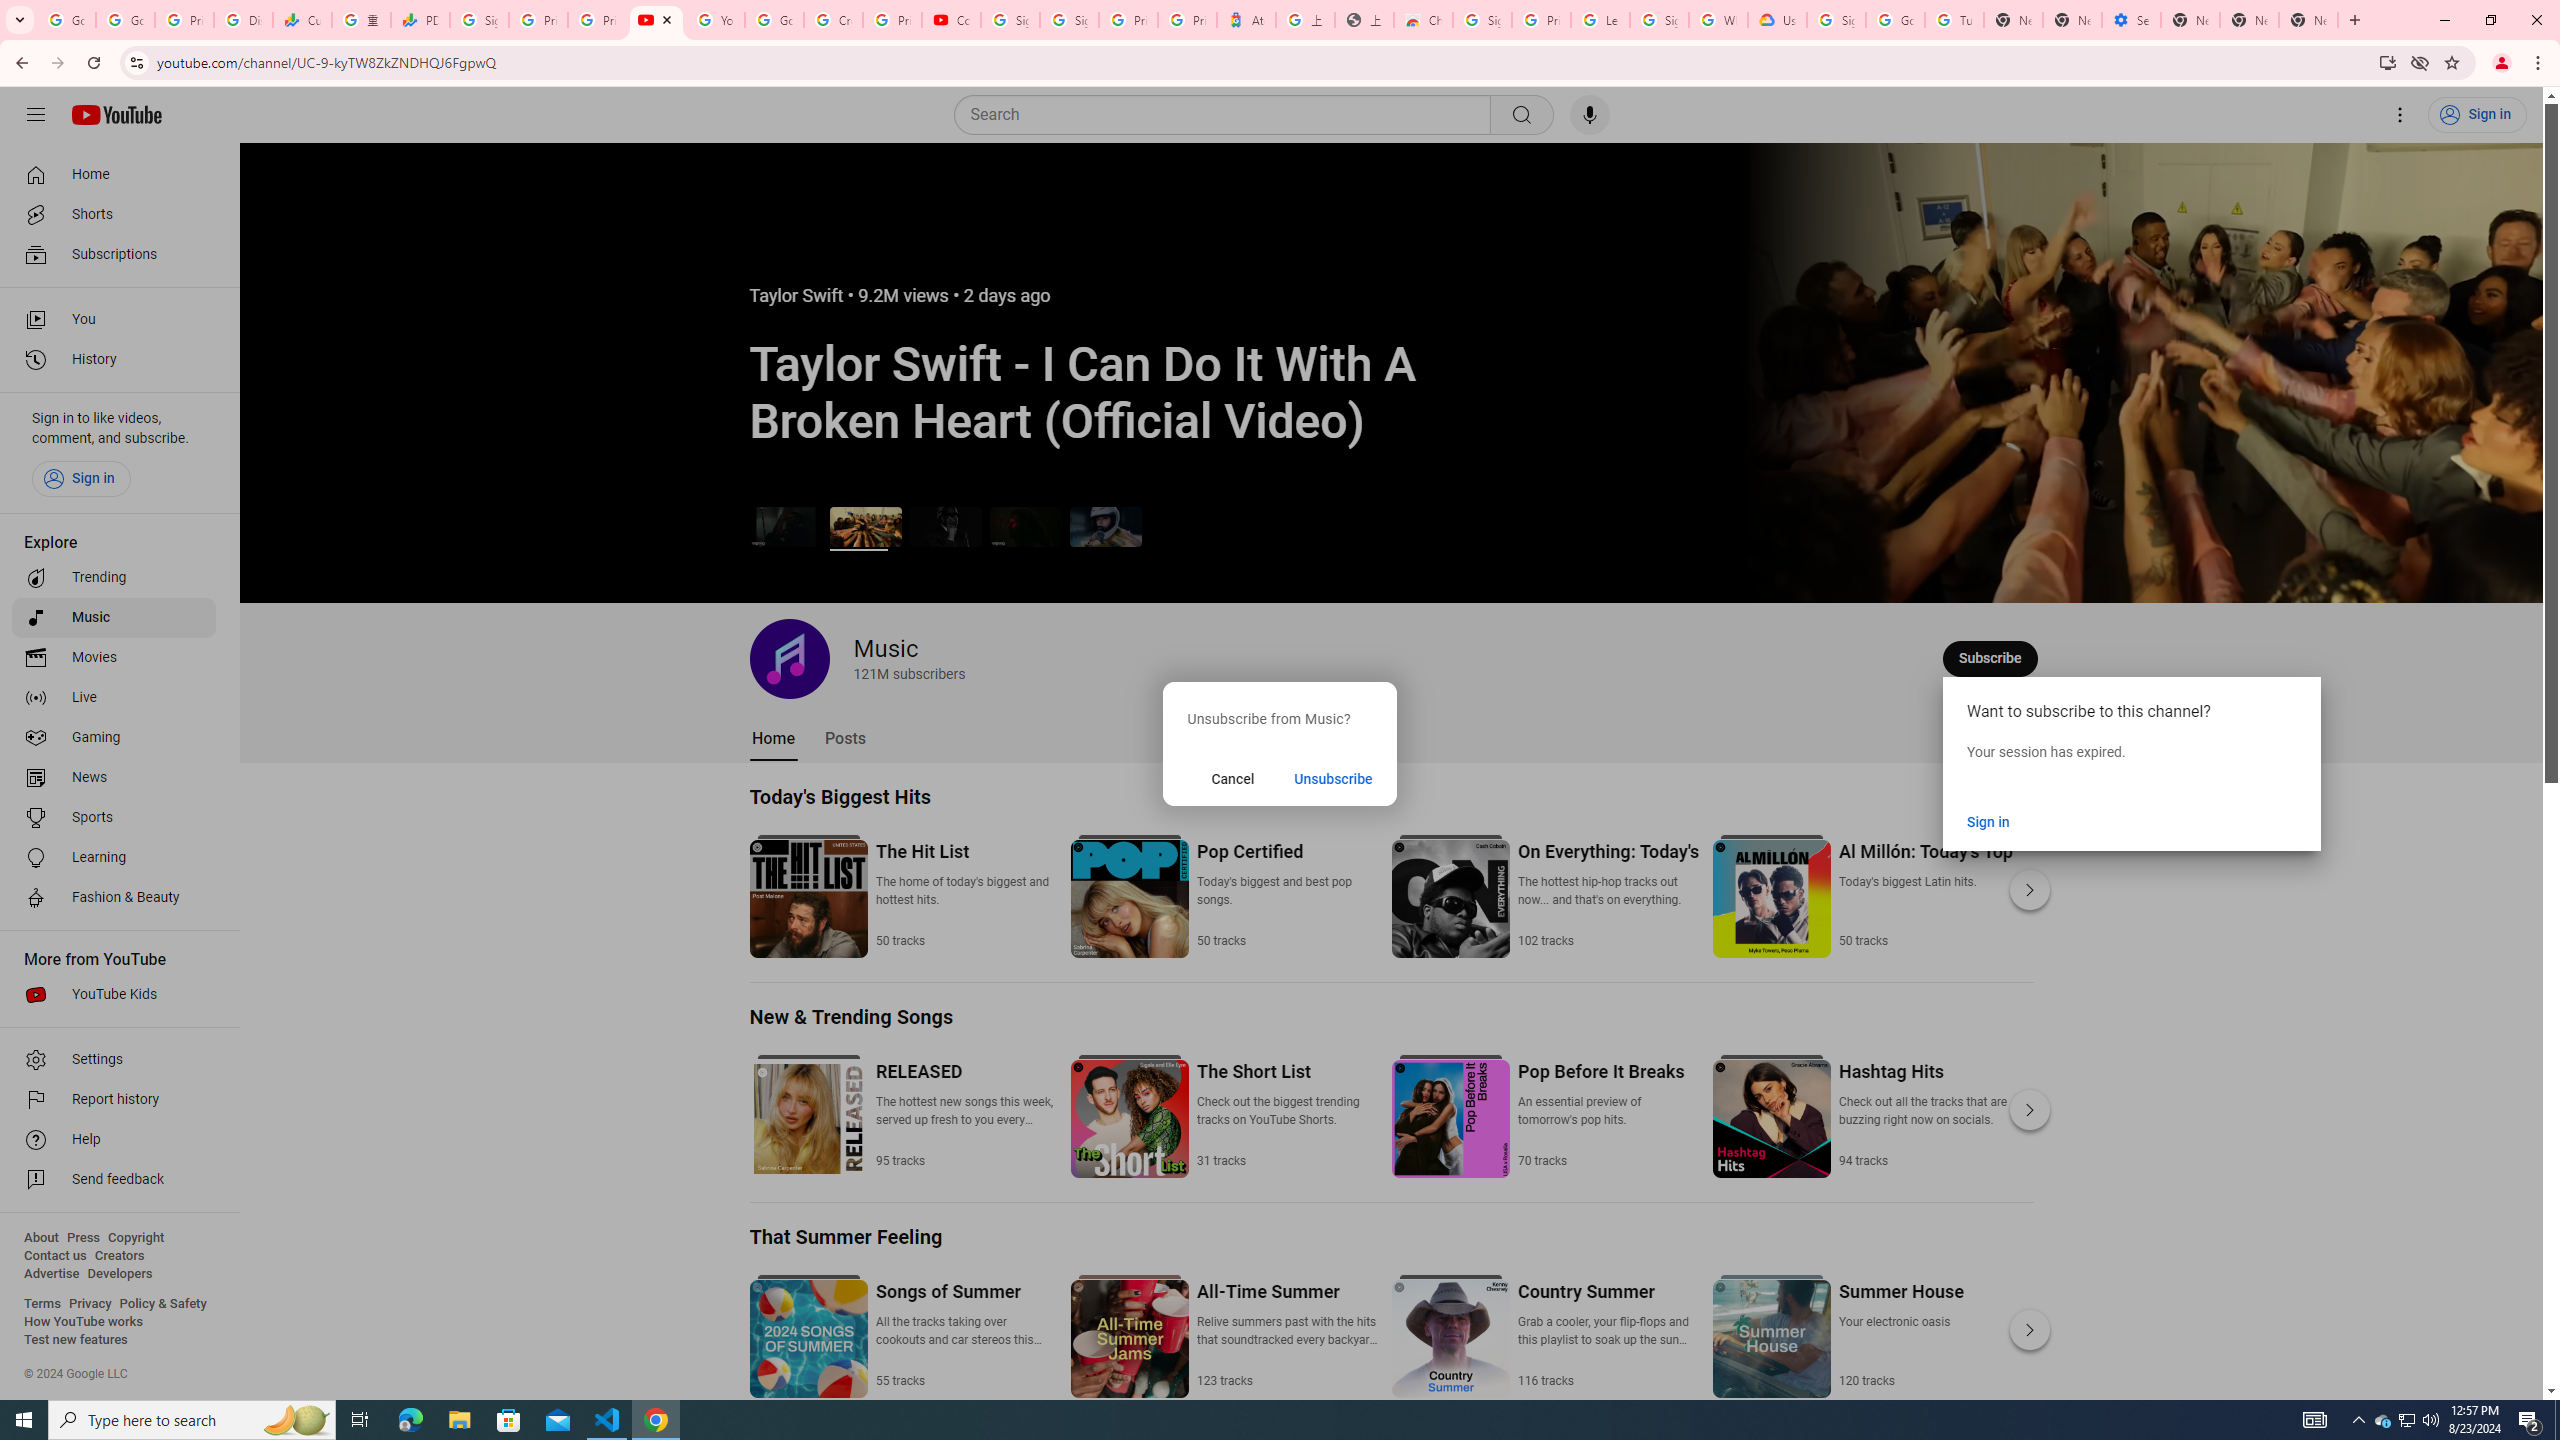  Describe the element at coordinates (420, 20) in the screenshot. I see `PDD Holdings Inc - ADR (PDD) Price & News - Google Finance` at that location.